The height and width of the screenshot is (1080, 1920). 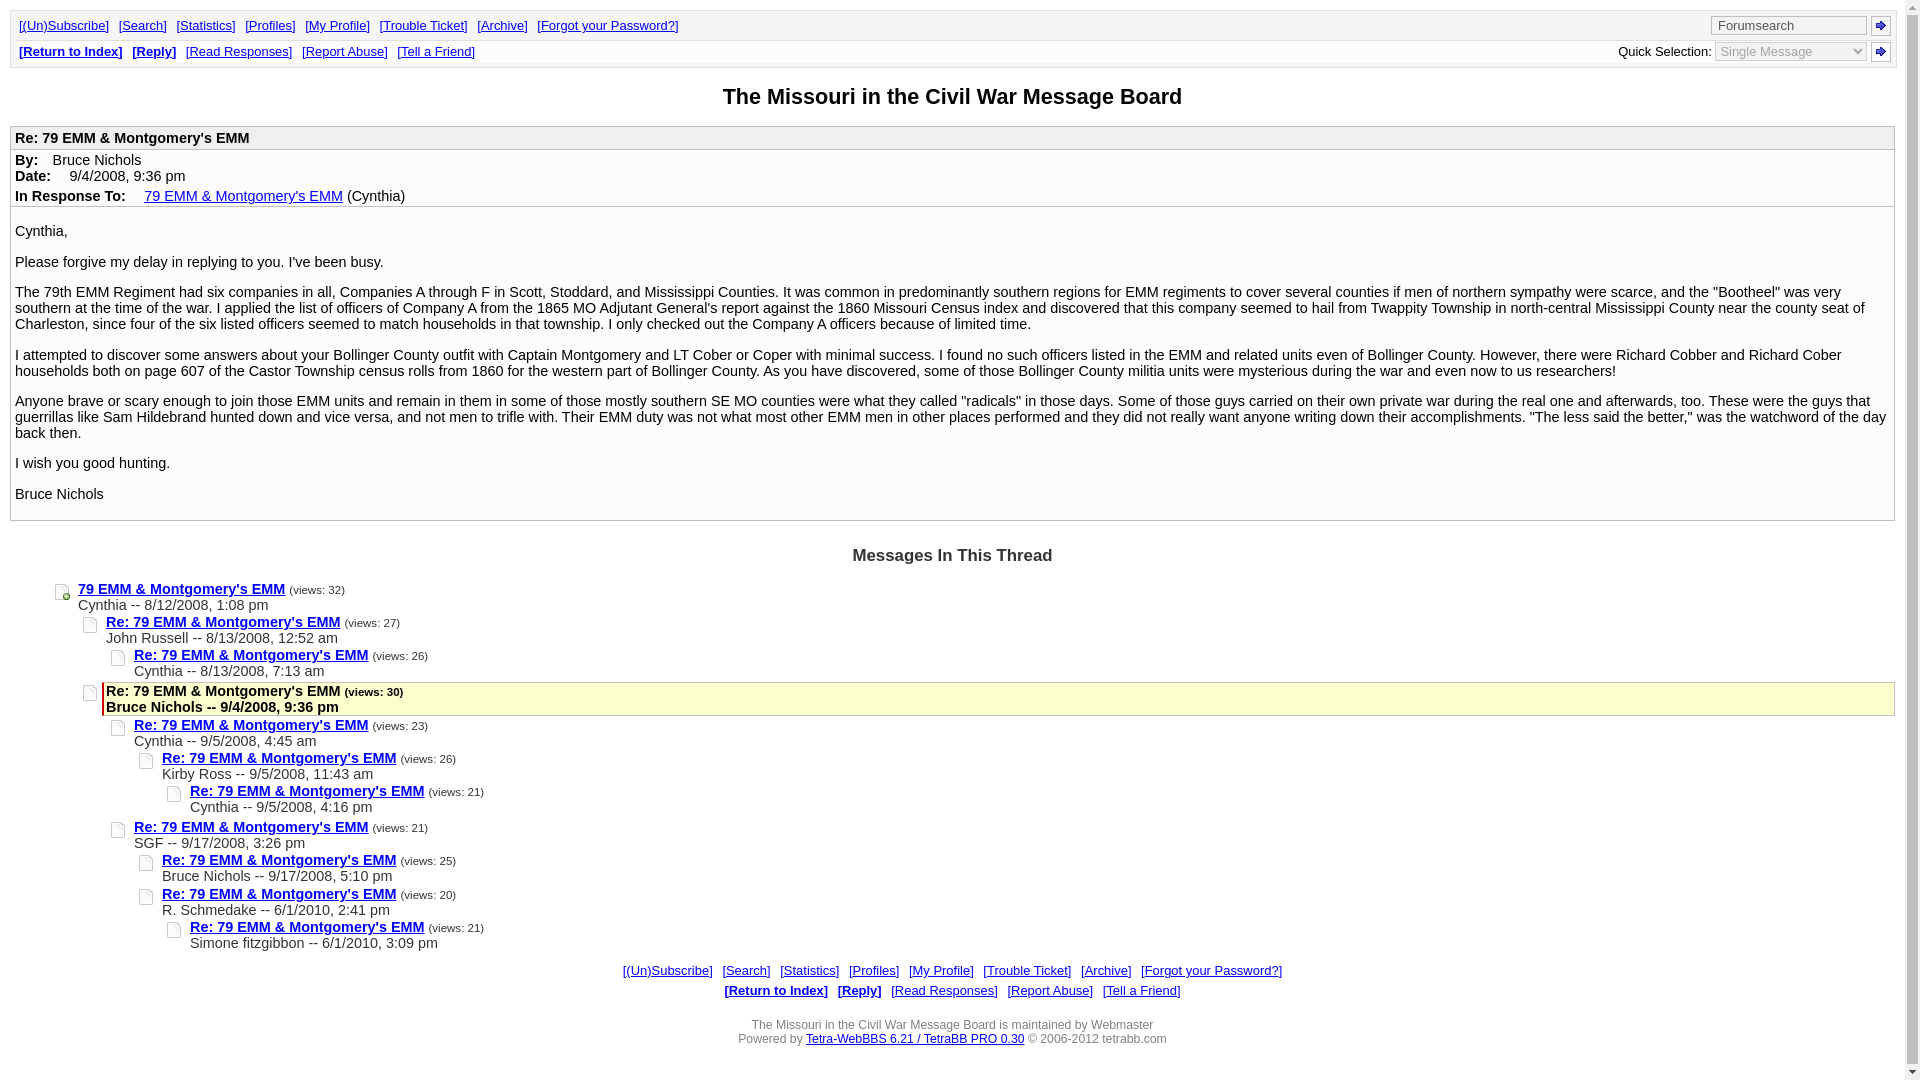 What do you see at coordinates (154, 52) in the screenshot?
I see `Reply` at bounding box center [154, 52].